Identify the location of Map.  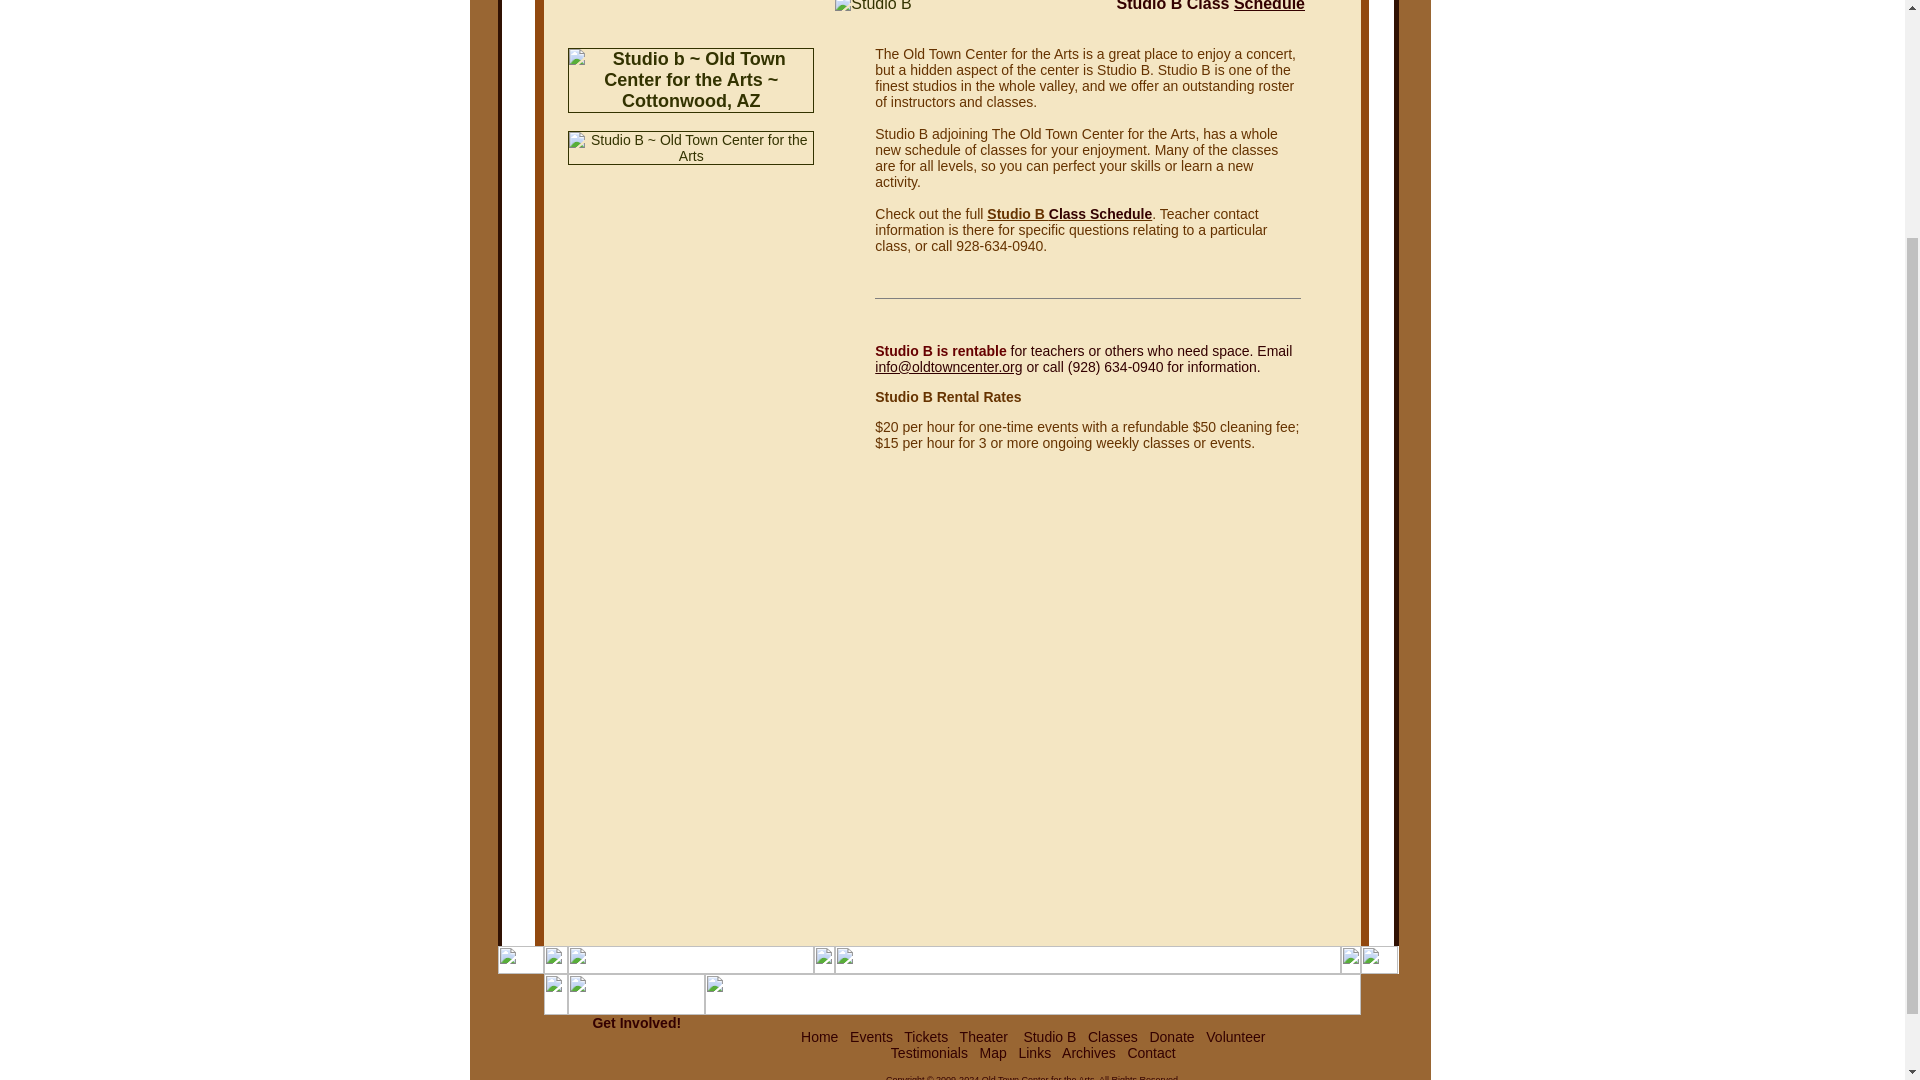
(992, 1052).